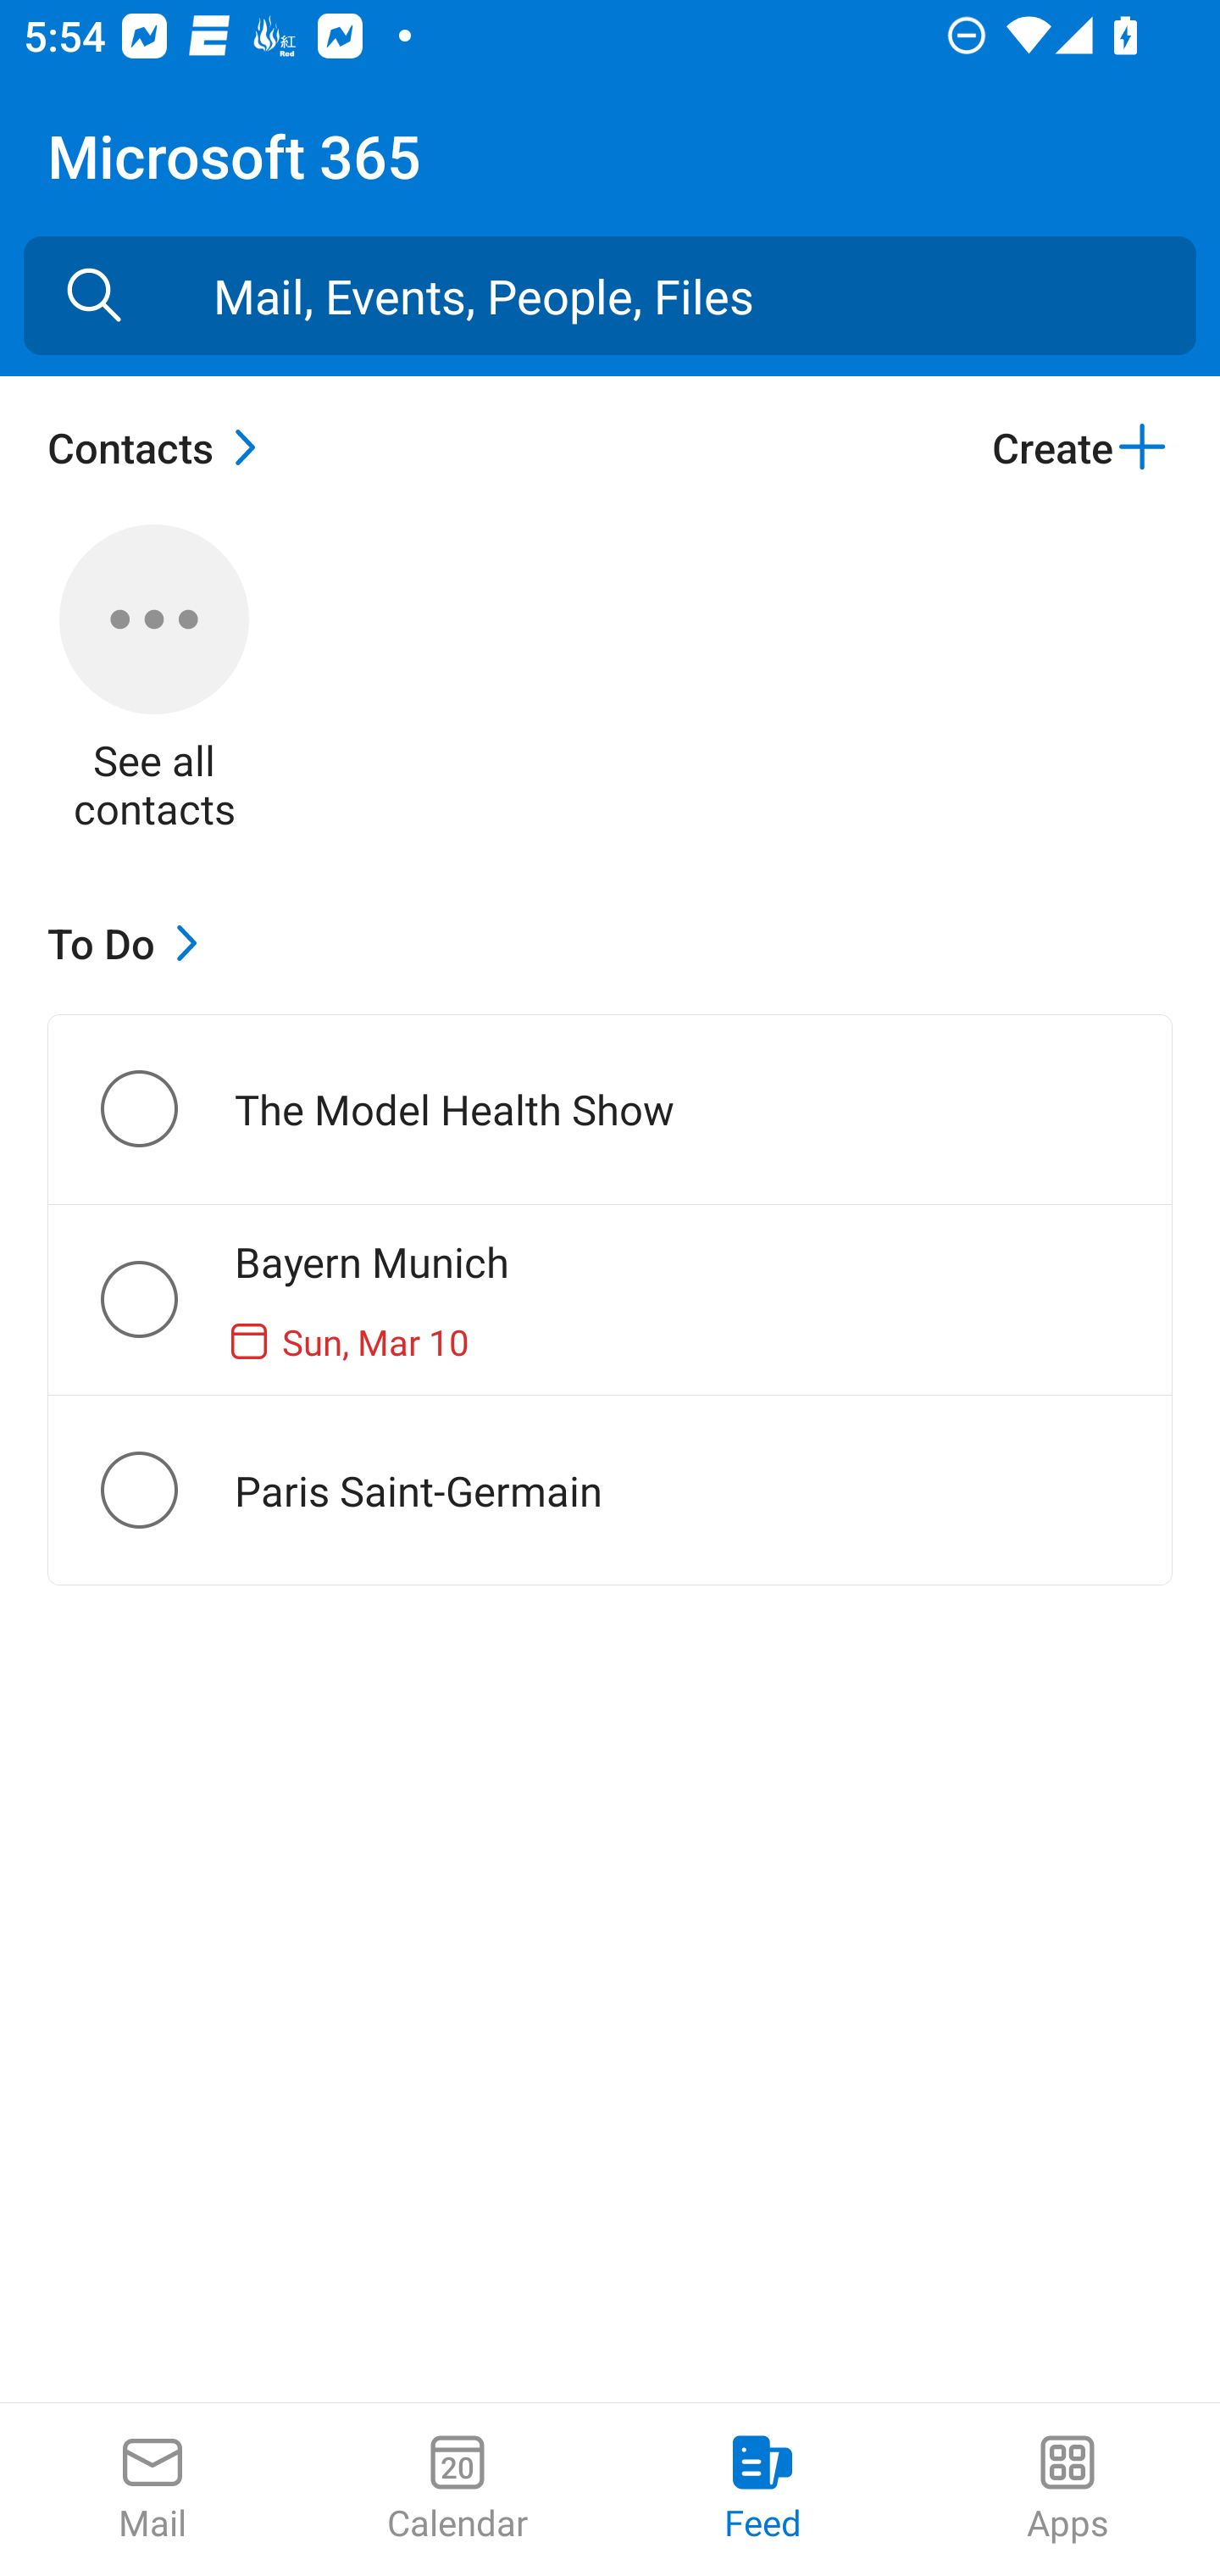  I want to click on See all contacts, so click(154, 681).